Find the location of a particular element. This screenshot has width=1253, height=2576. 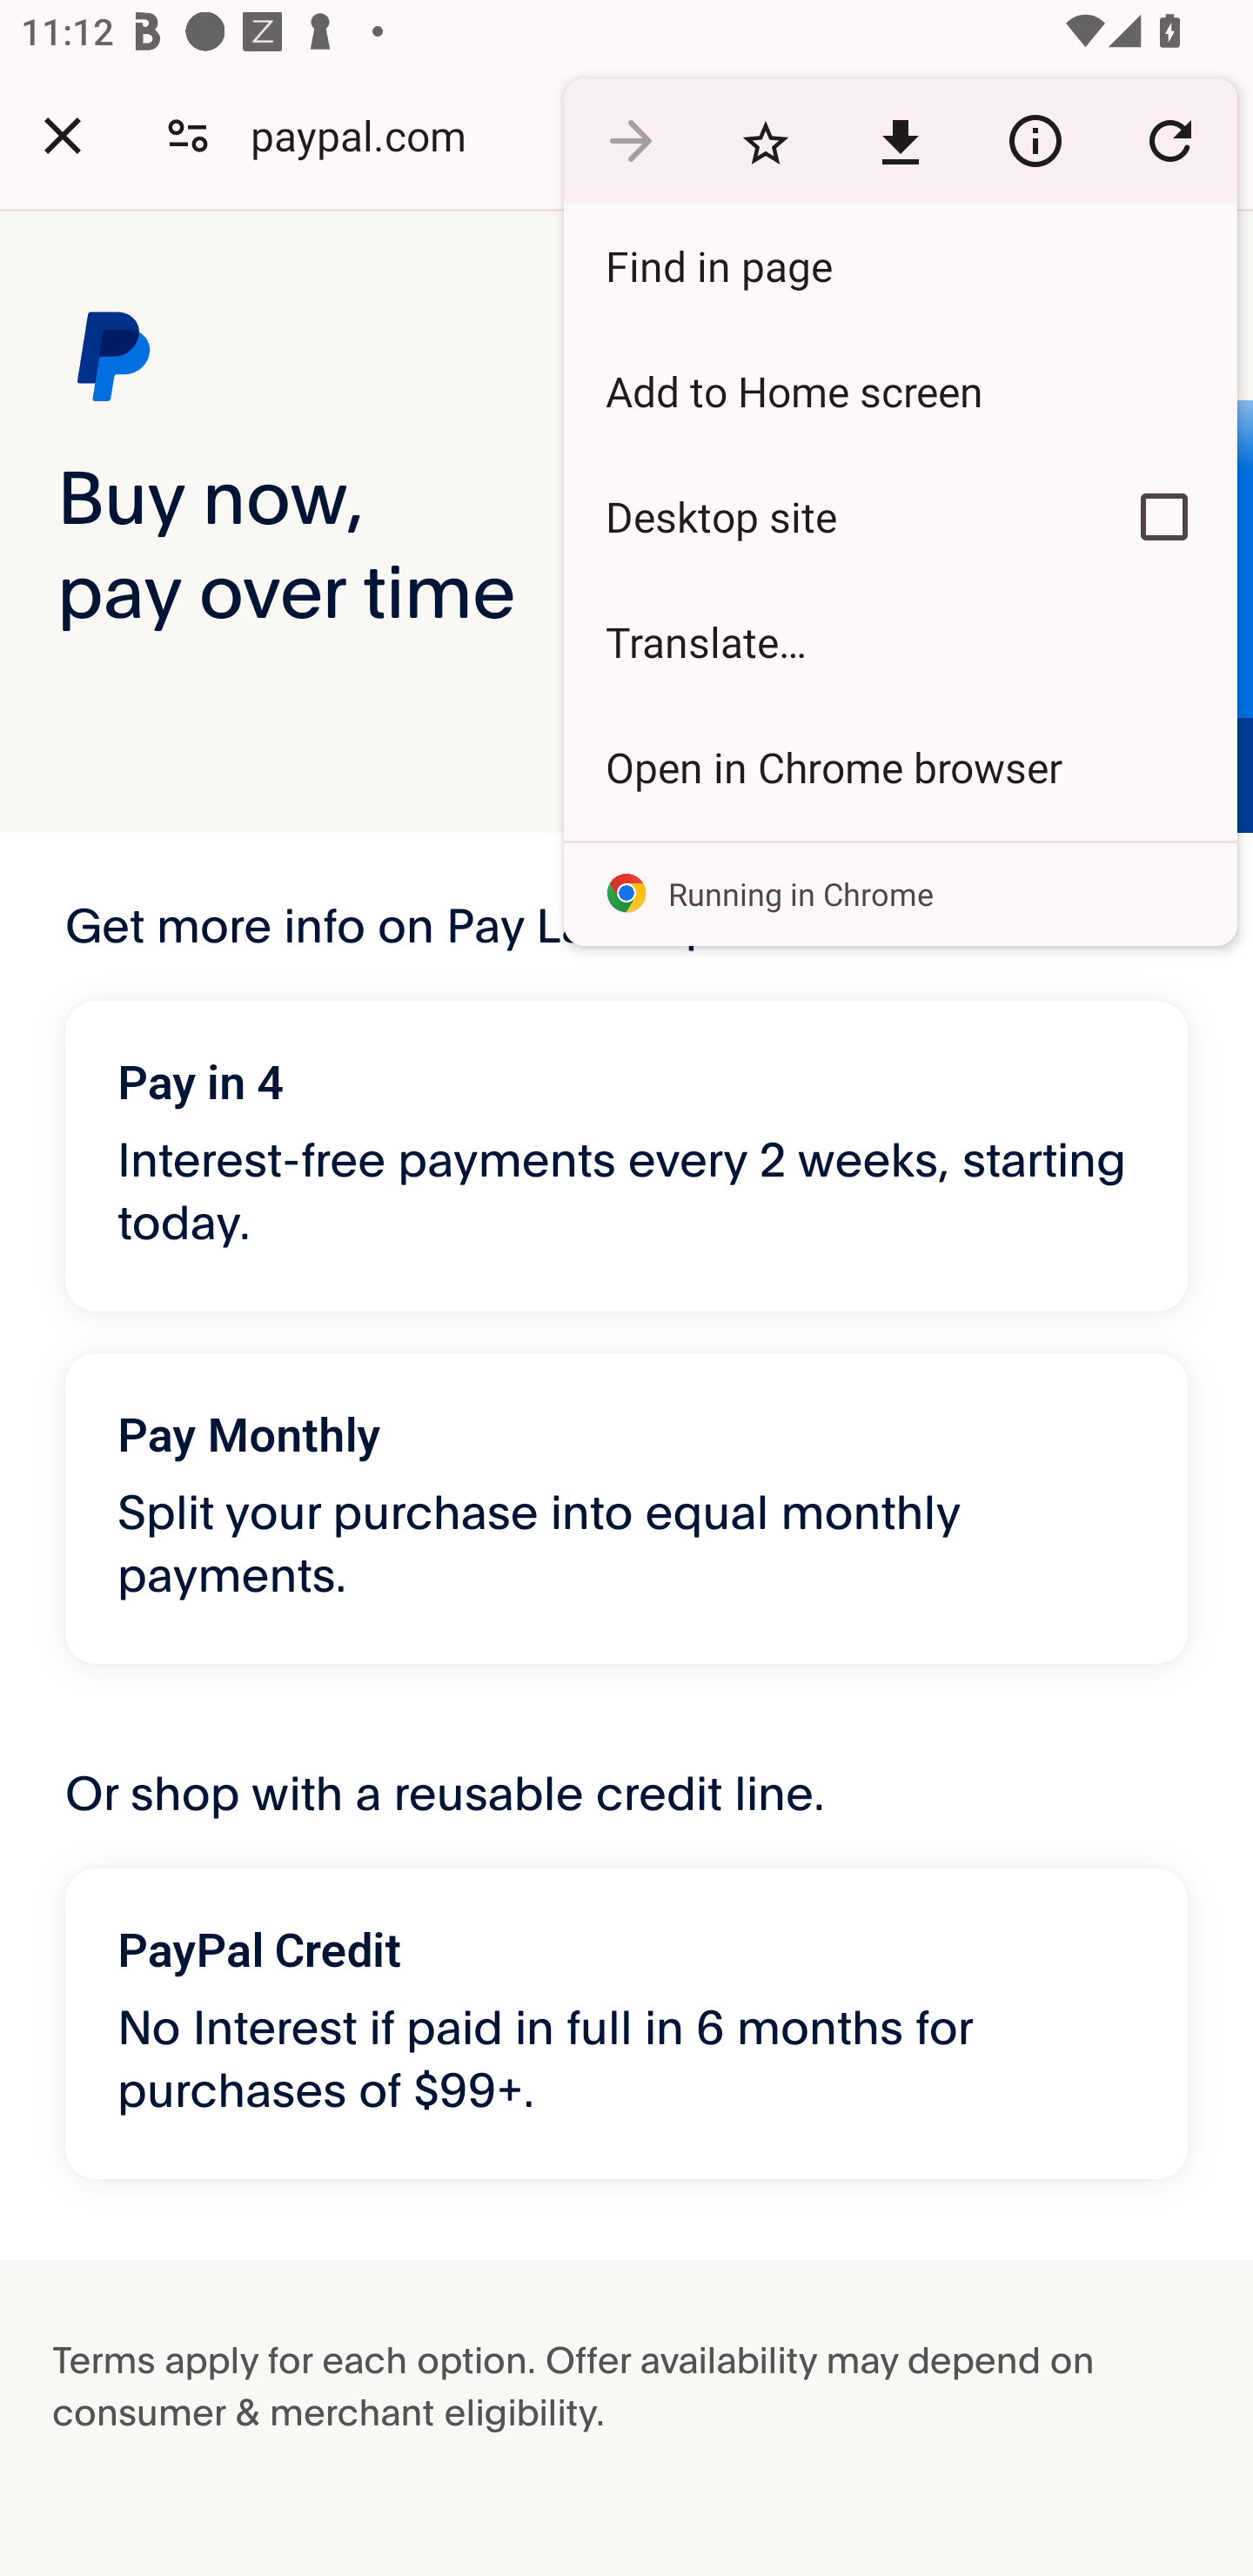

Refresh is located at coordinates (1169, 139).